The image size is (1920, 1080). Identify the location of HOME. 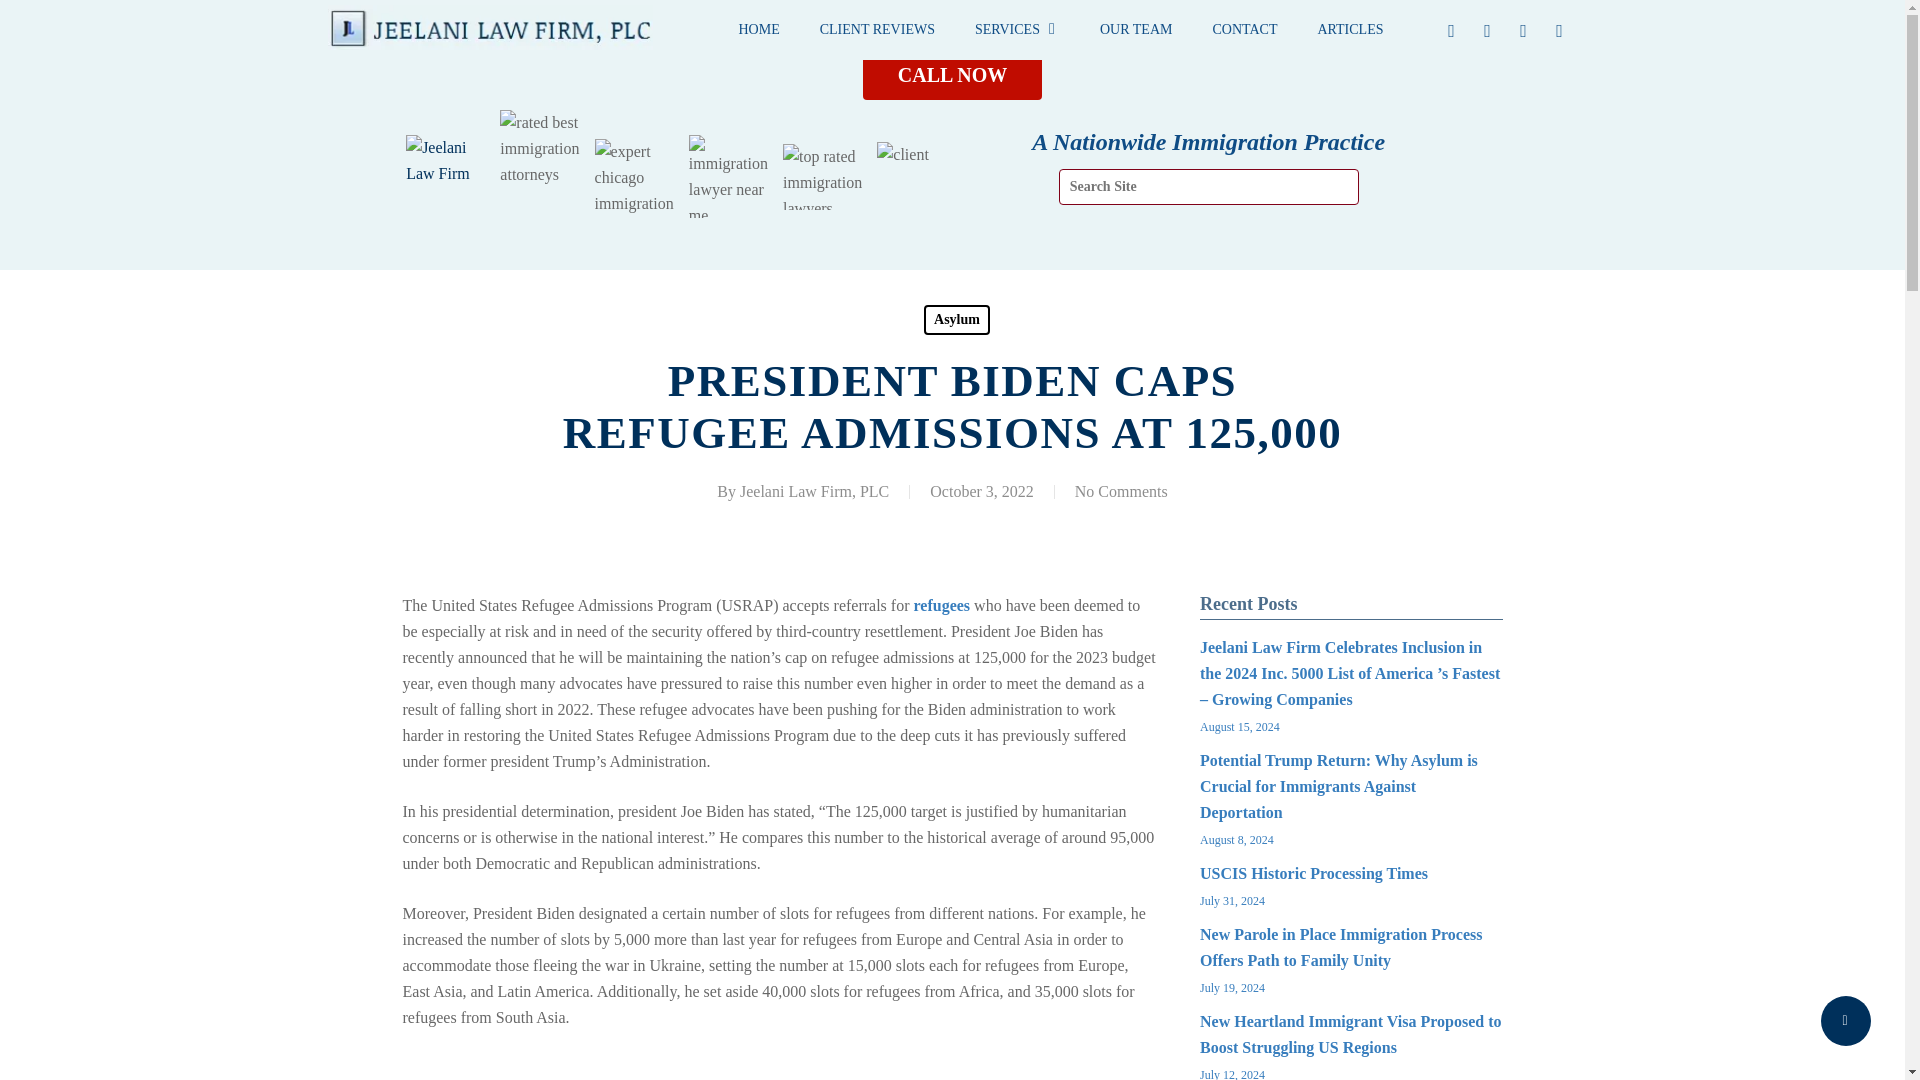
(758, 30).